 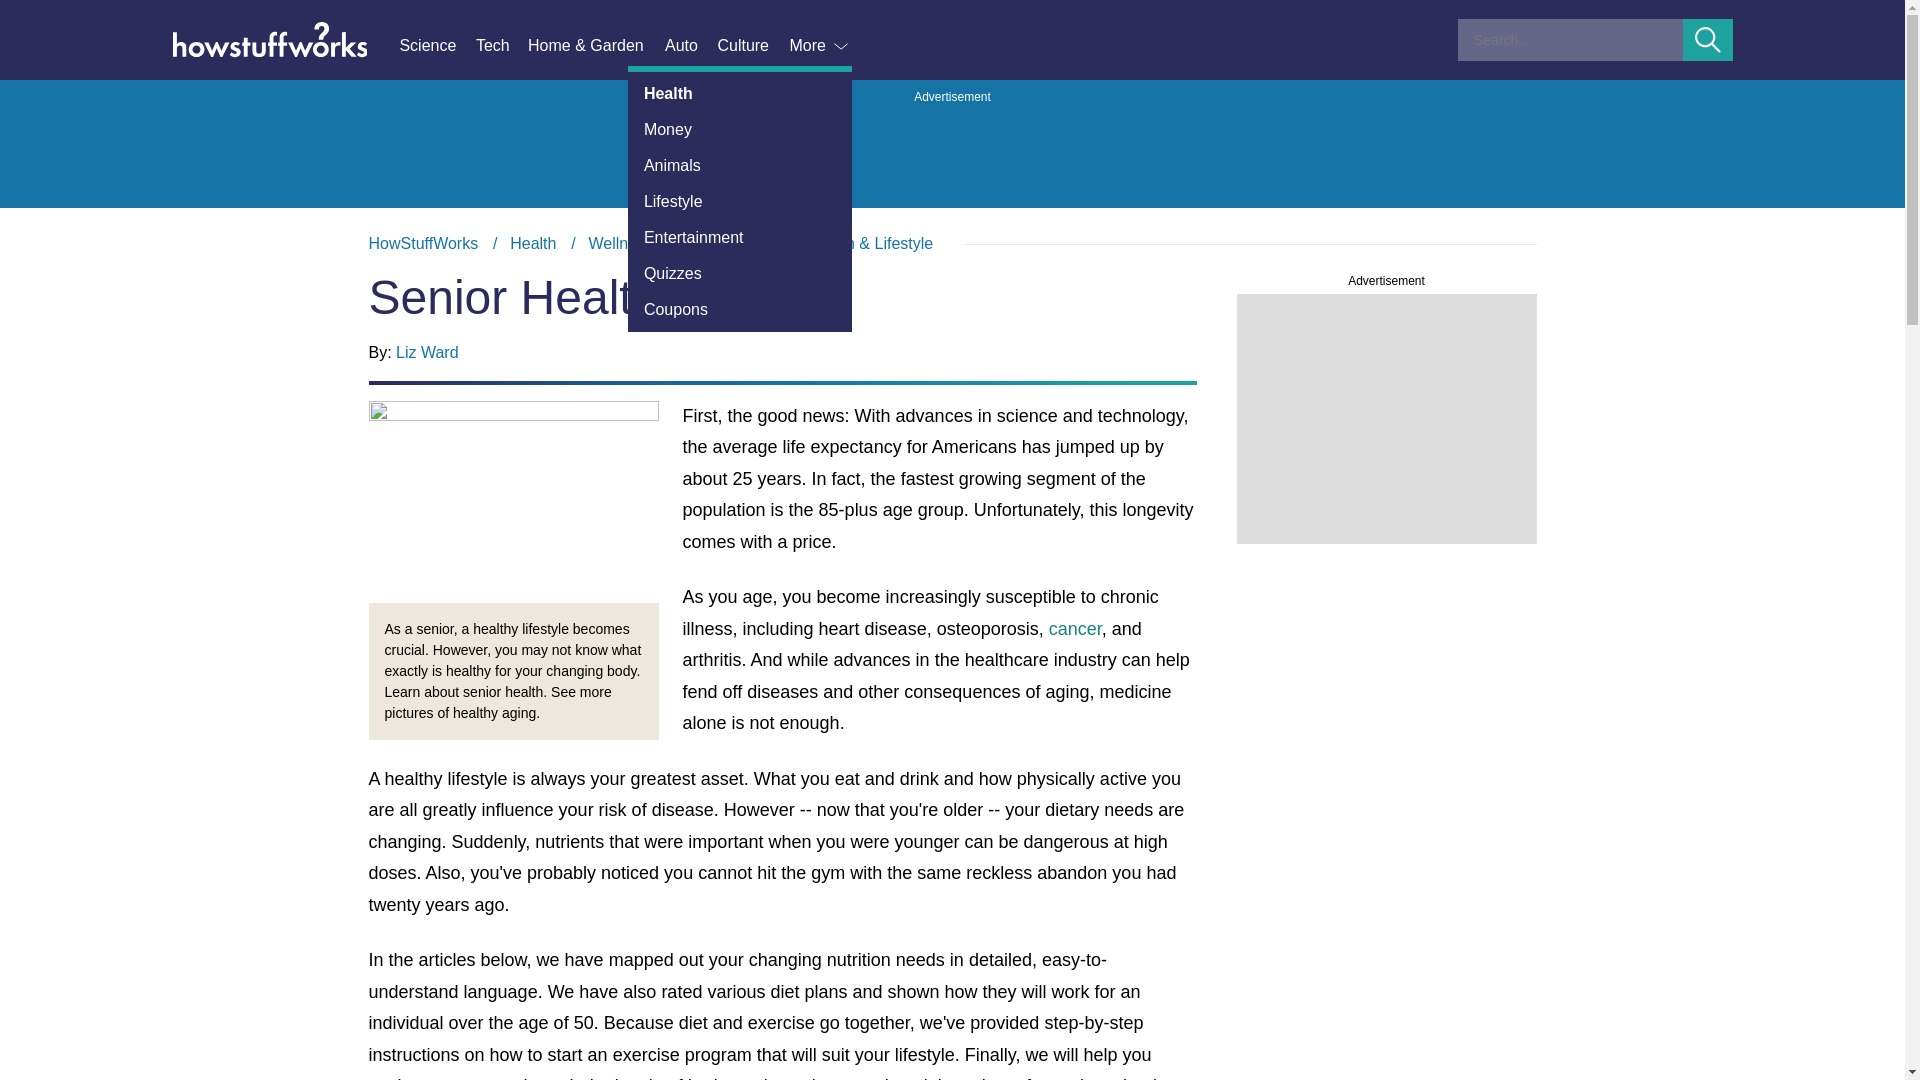 I want to click on Lifestyle, so click(x=740, y=202).